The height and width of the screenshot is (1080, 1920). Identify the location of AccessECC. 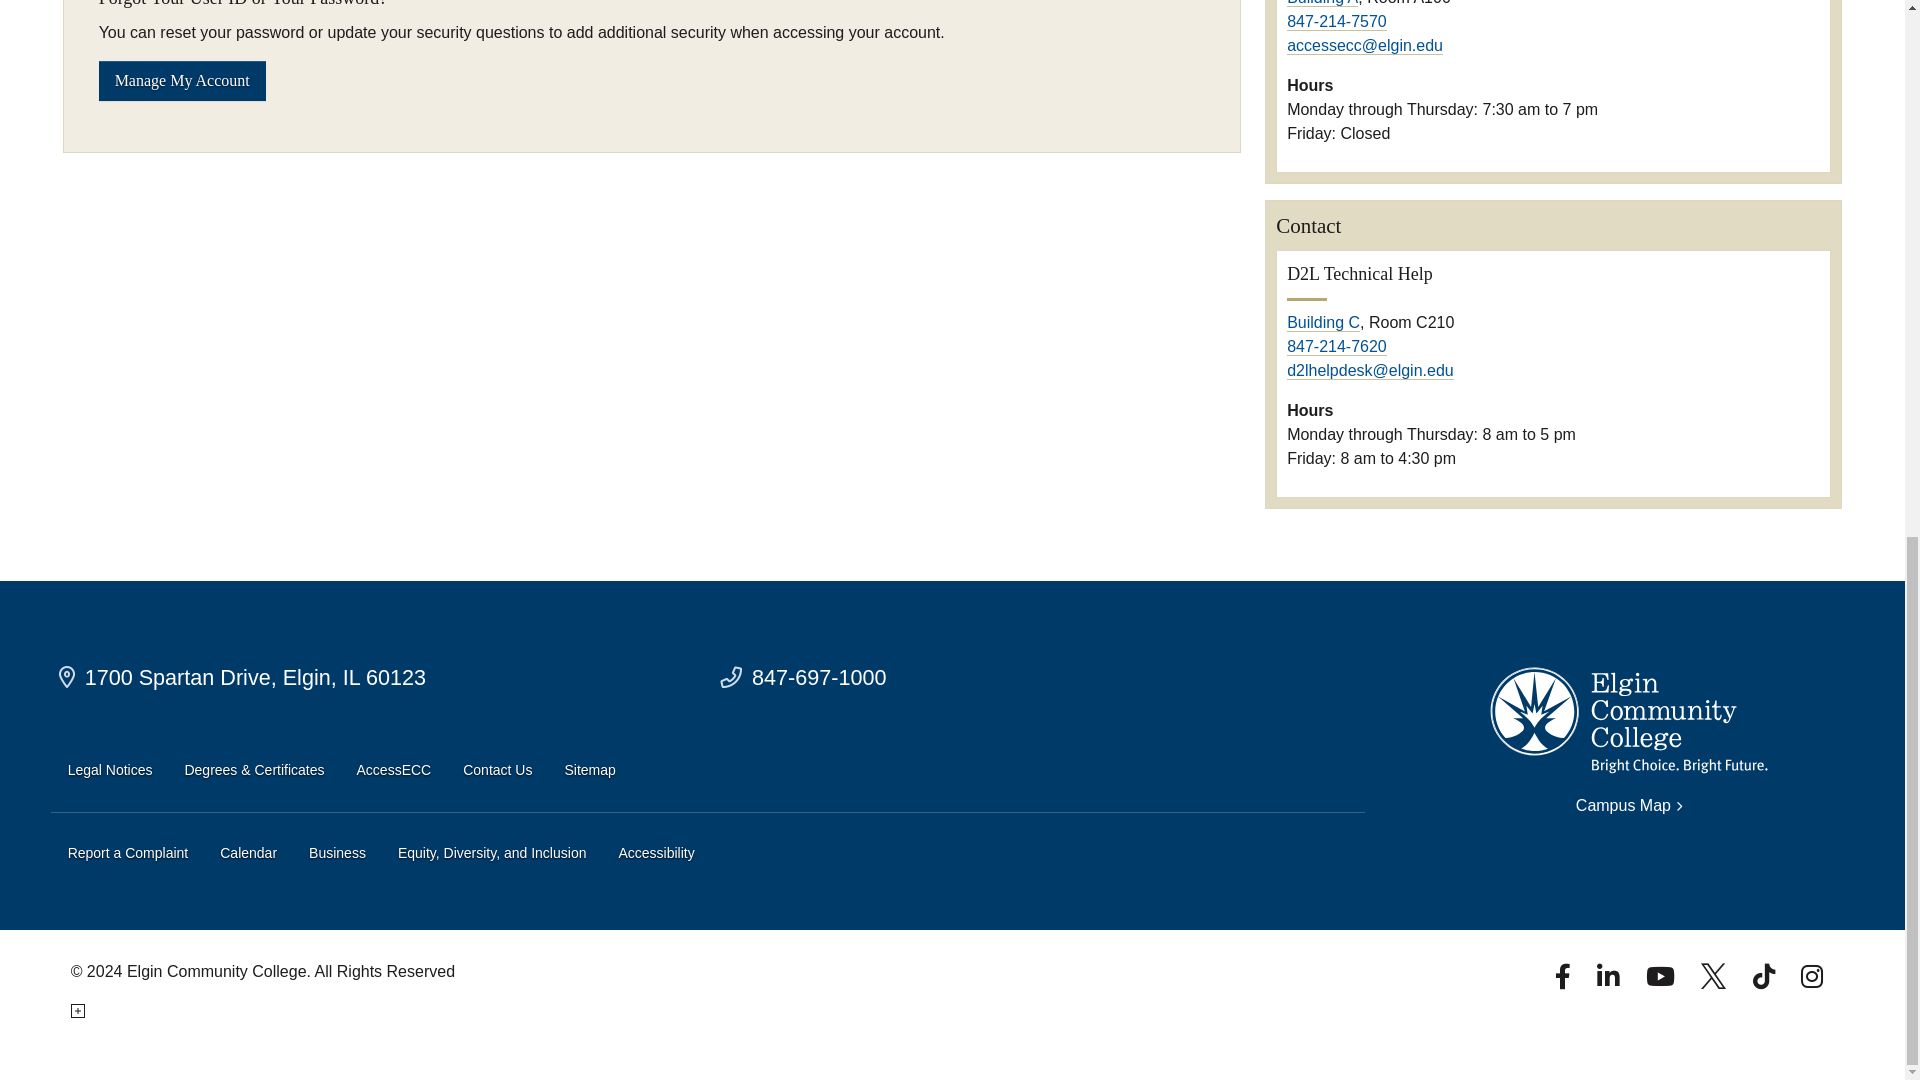
(394, 770).